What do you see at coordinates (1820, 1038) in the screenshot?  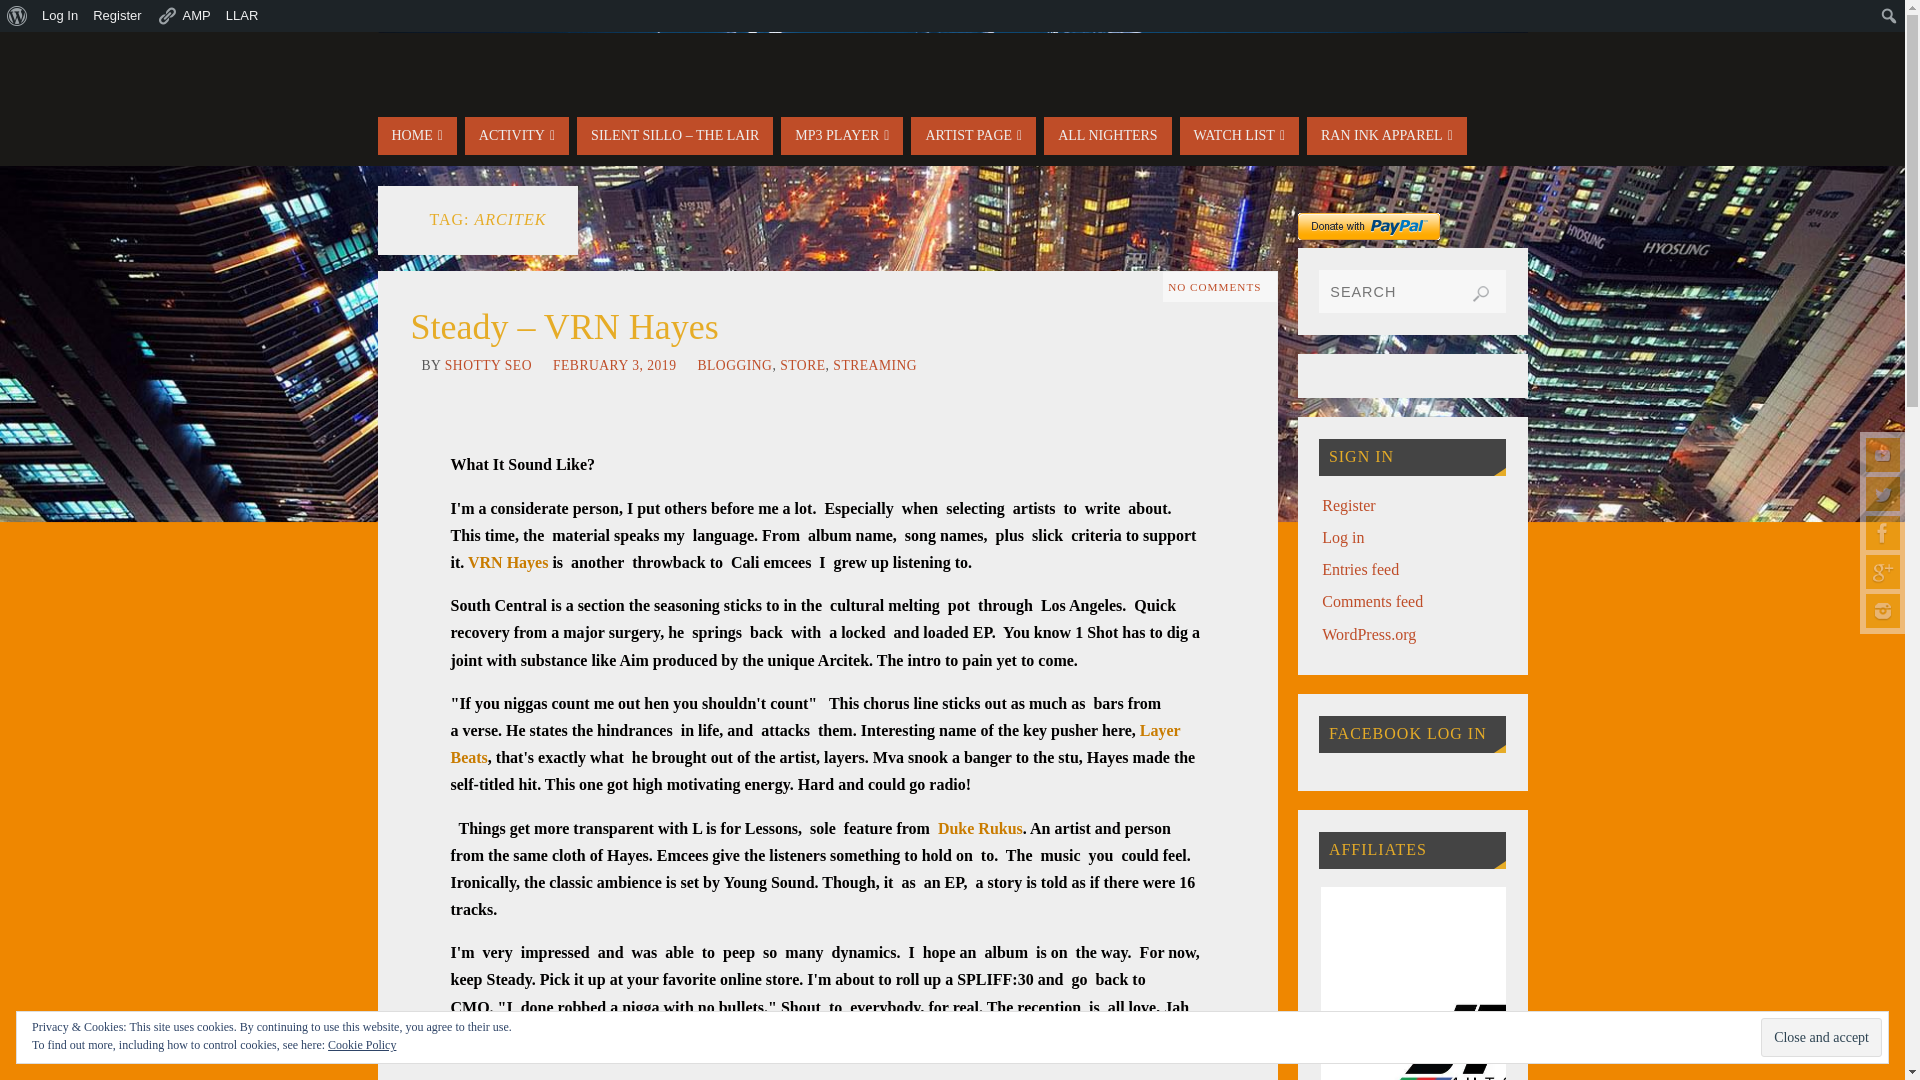 I see `Close and accept` at bounding box center [1820, 1038].